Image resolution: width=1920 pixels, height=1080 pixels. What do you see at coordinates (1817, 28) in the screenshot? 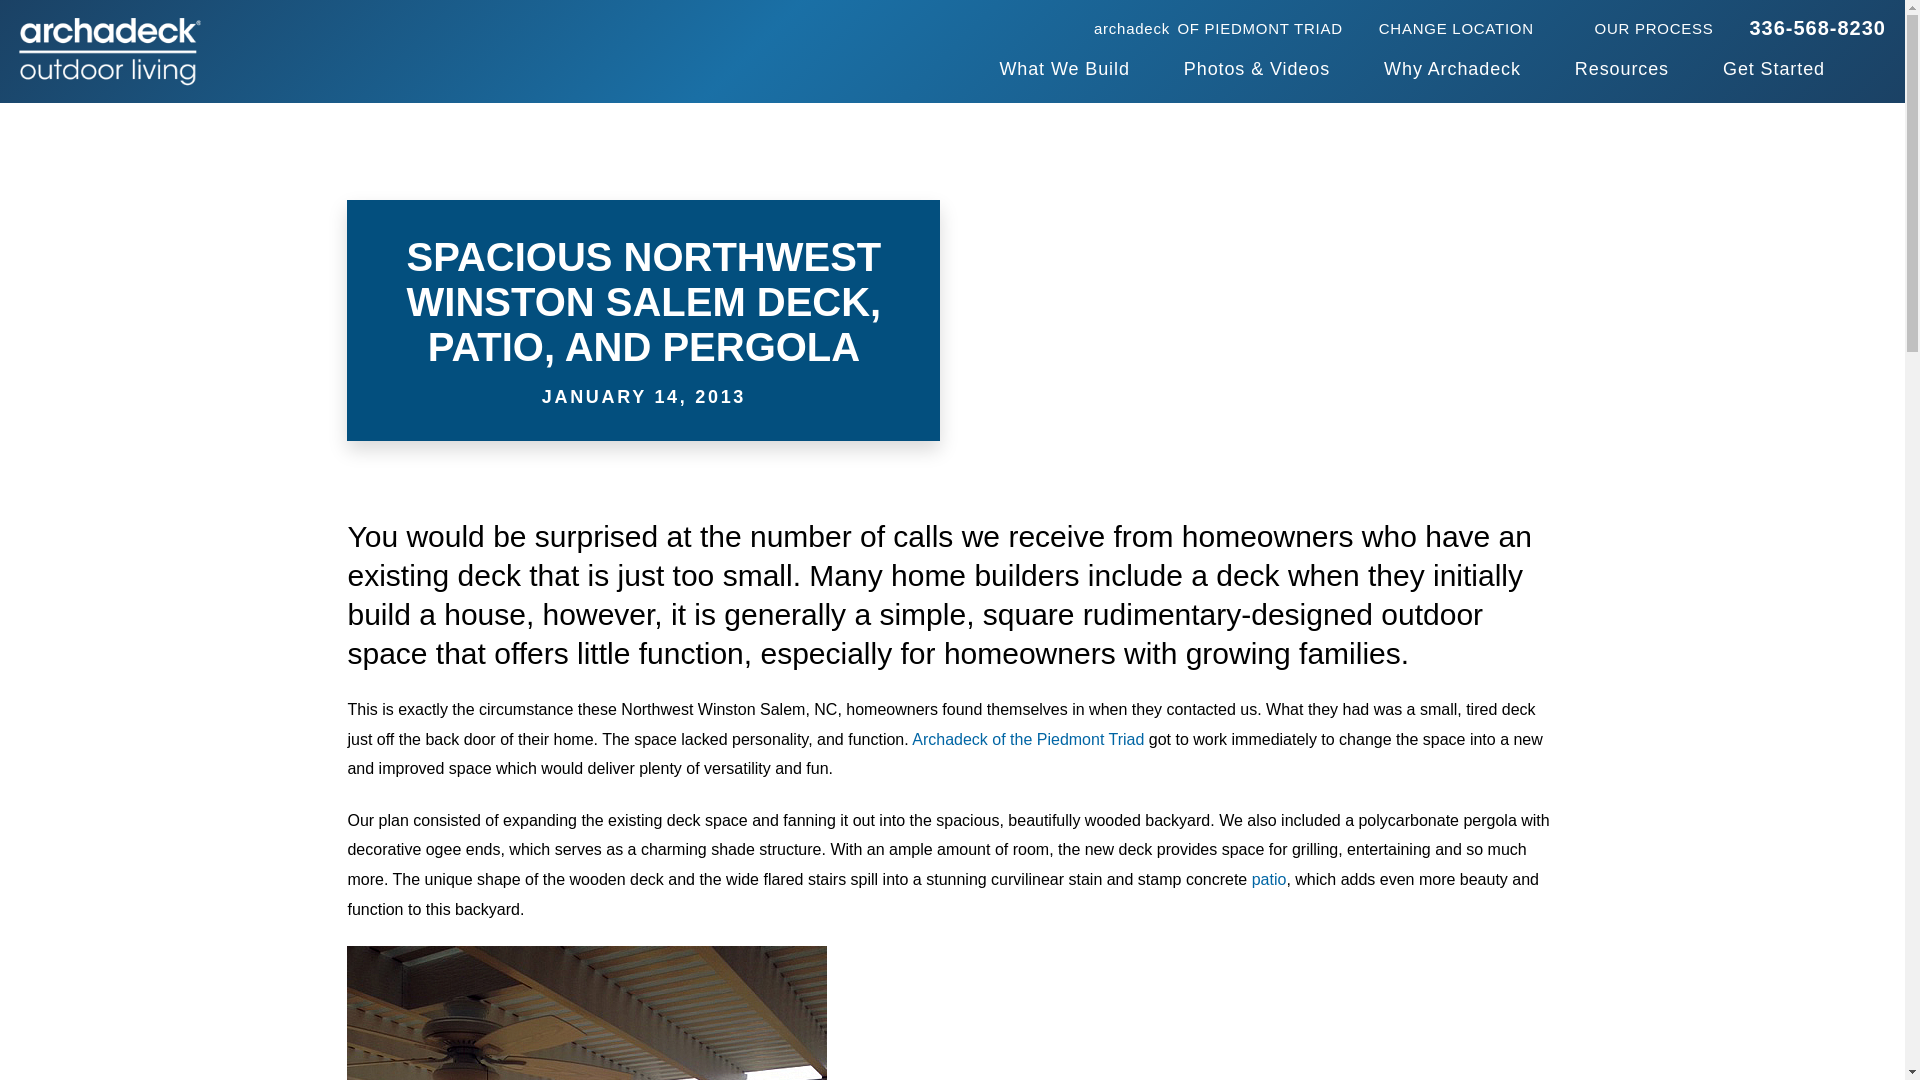
I see `OUR PROCESS` at bounding box center [1817, 28].